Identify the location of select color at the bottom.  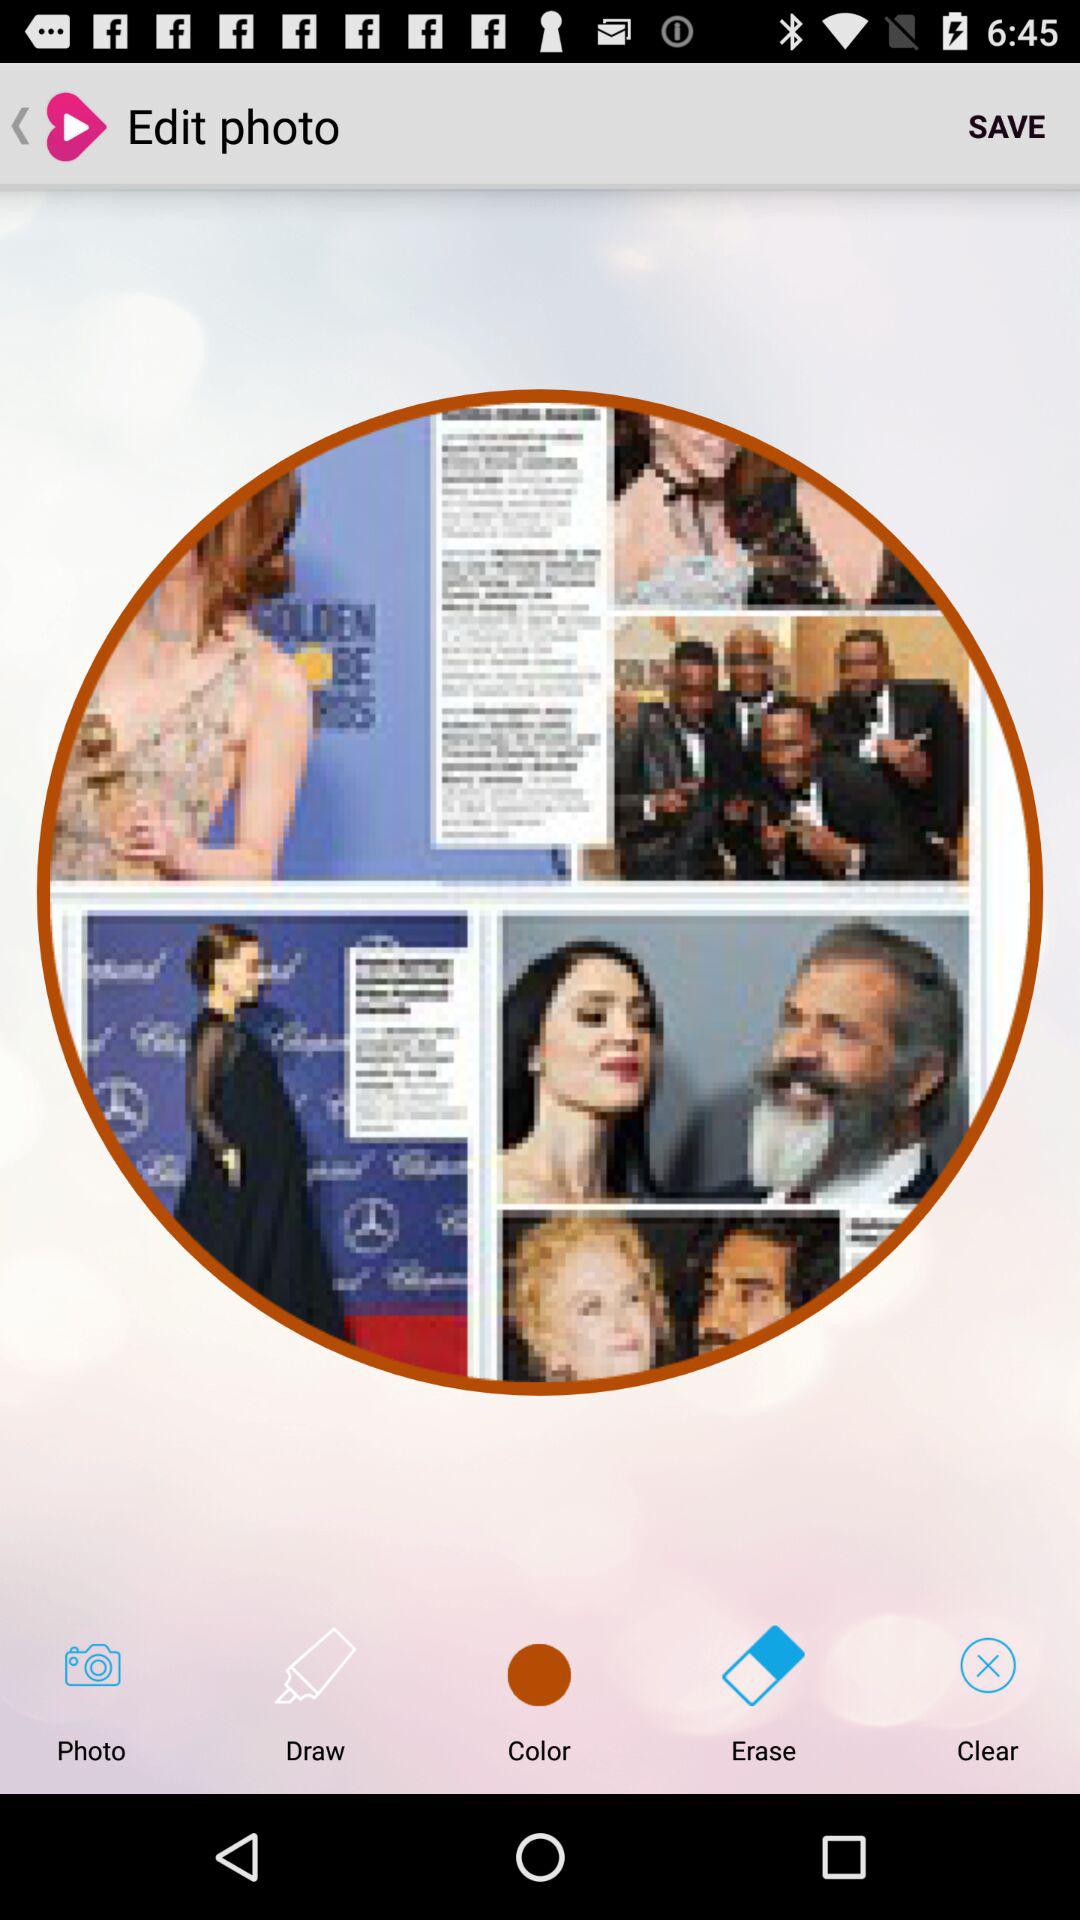
(539, 1694).